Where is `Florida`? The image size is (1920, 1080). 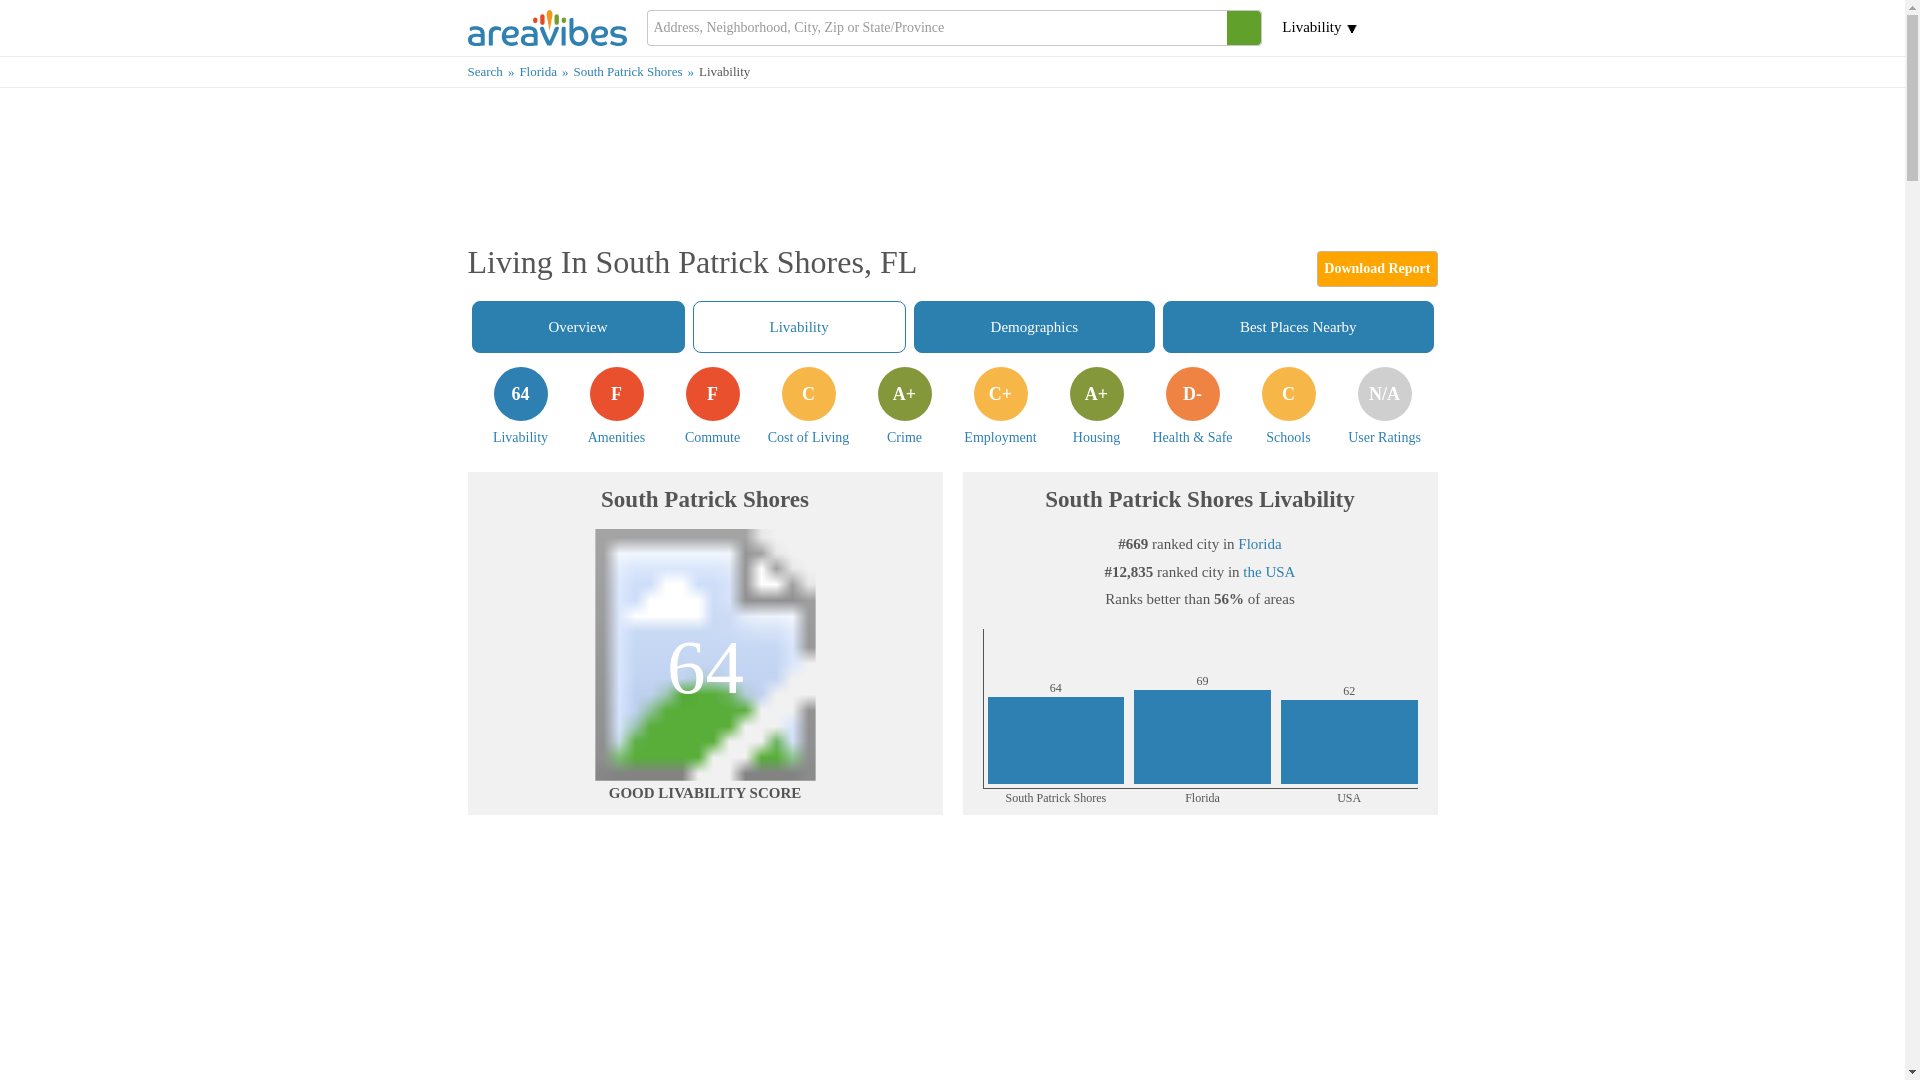
Florida is located at coordinates (800, 327).